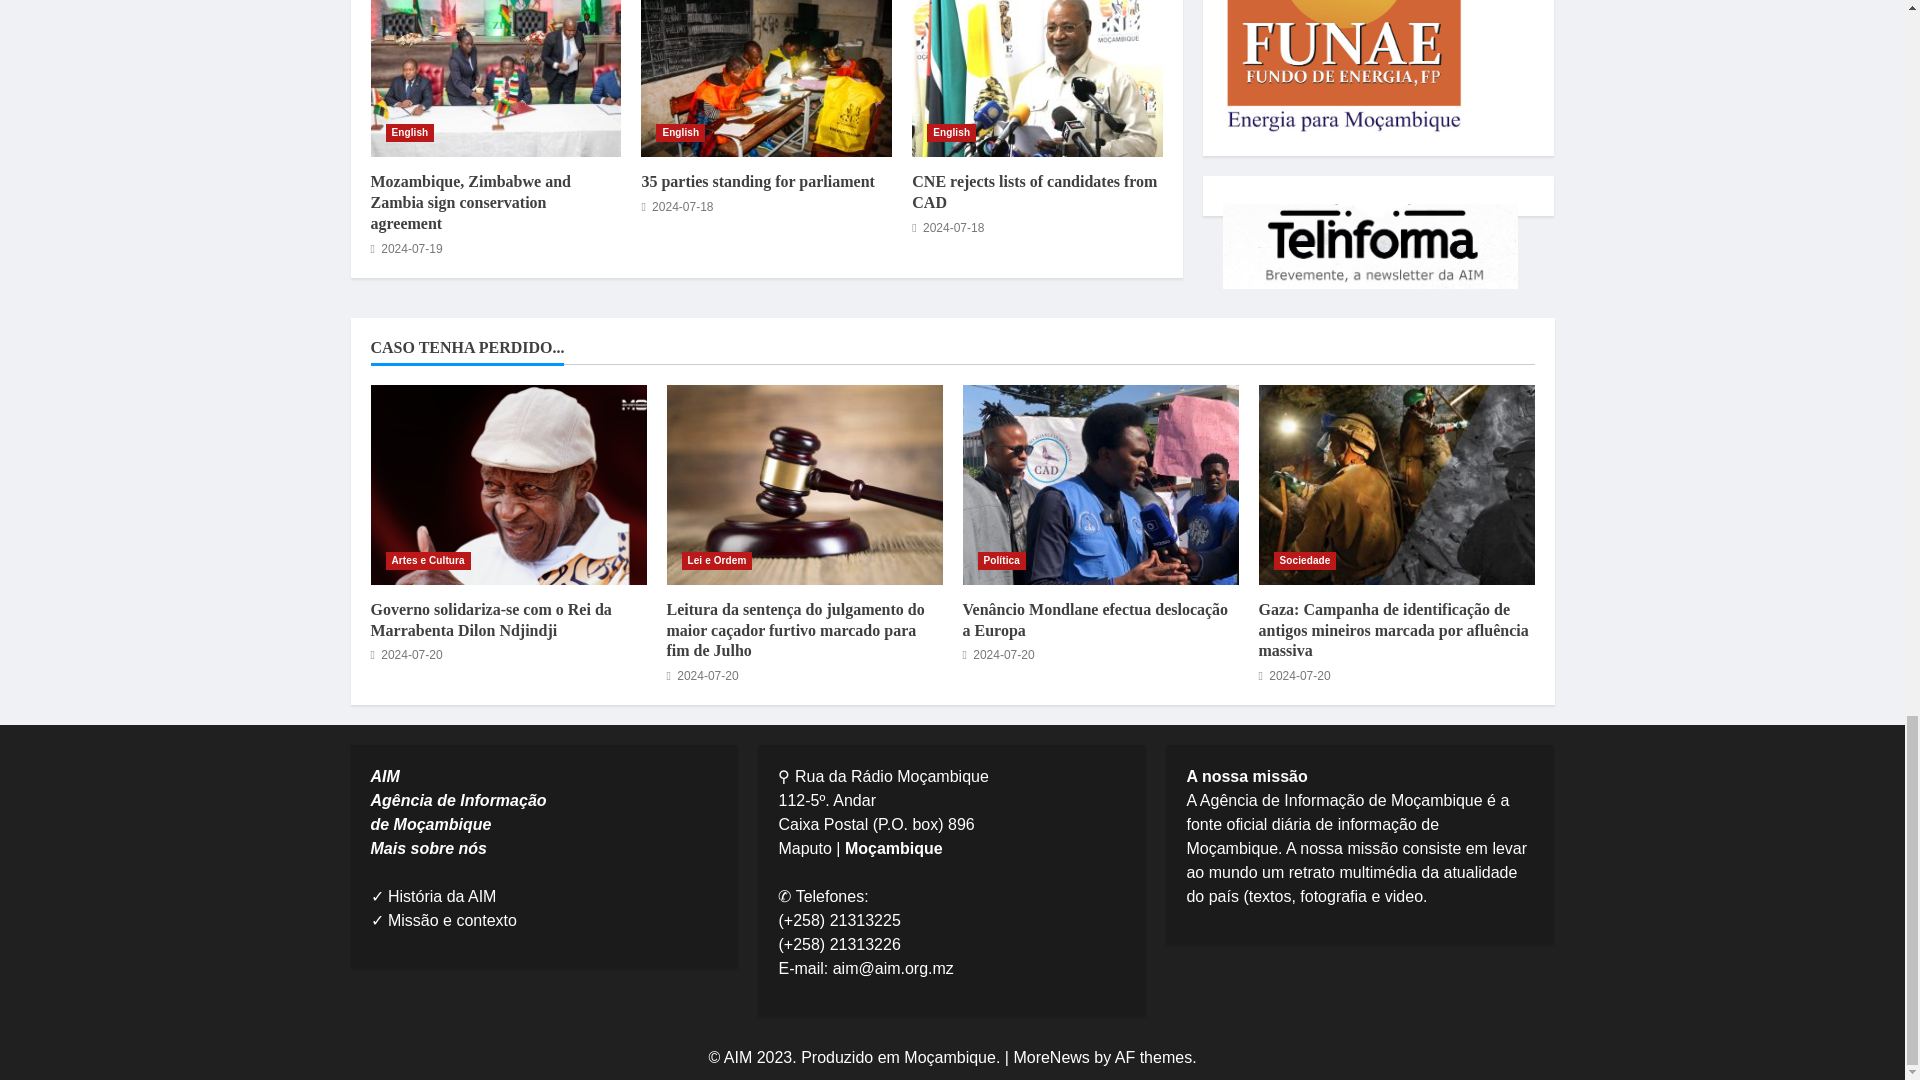  I want to click on English, so click(680, 132).